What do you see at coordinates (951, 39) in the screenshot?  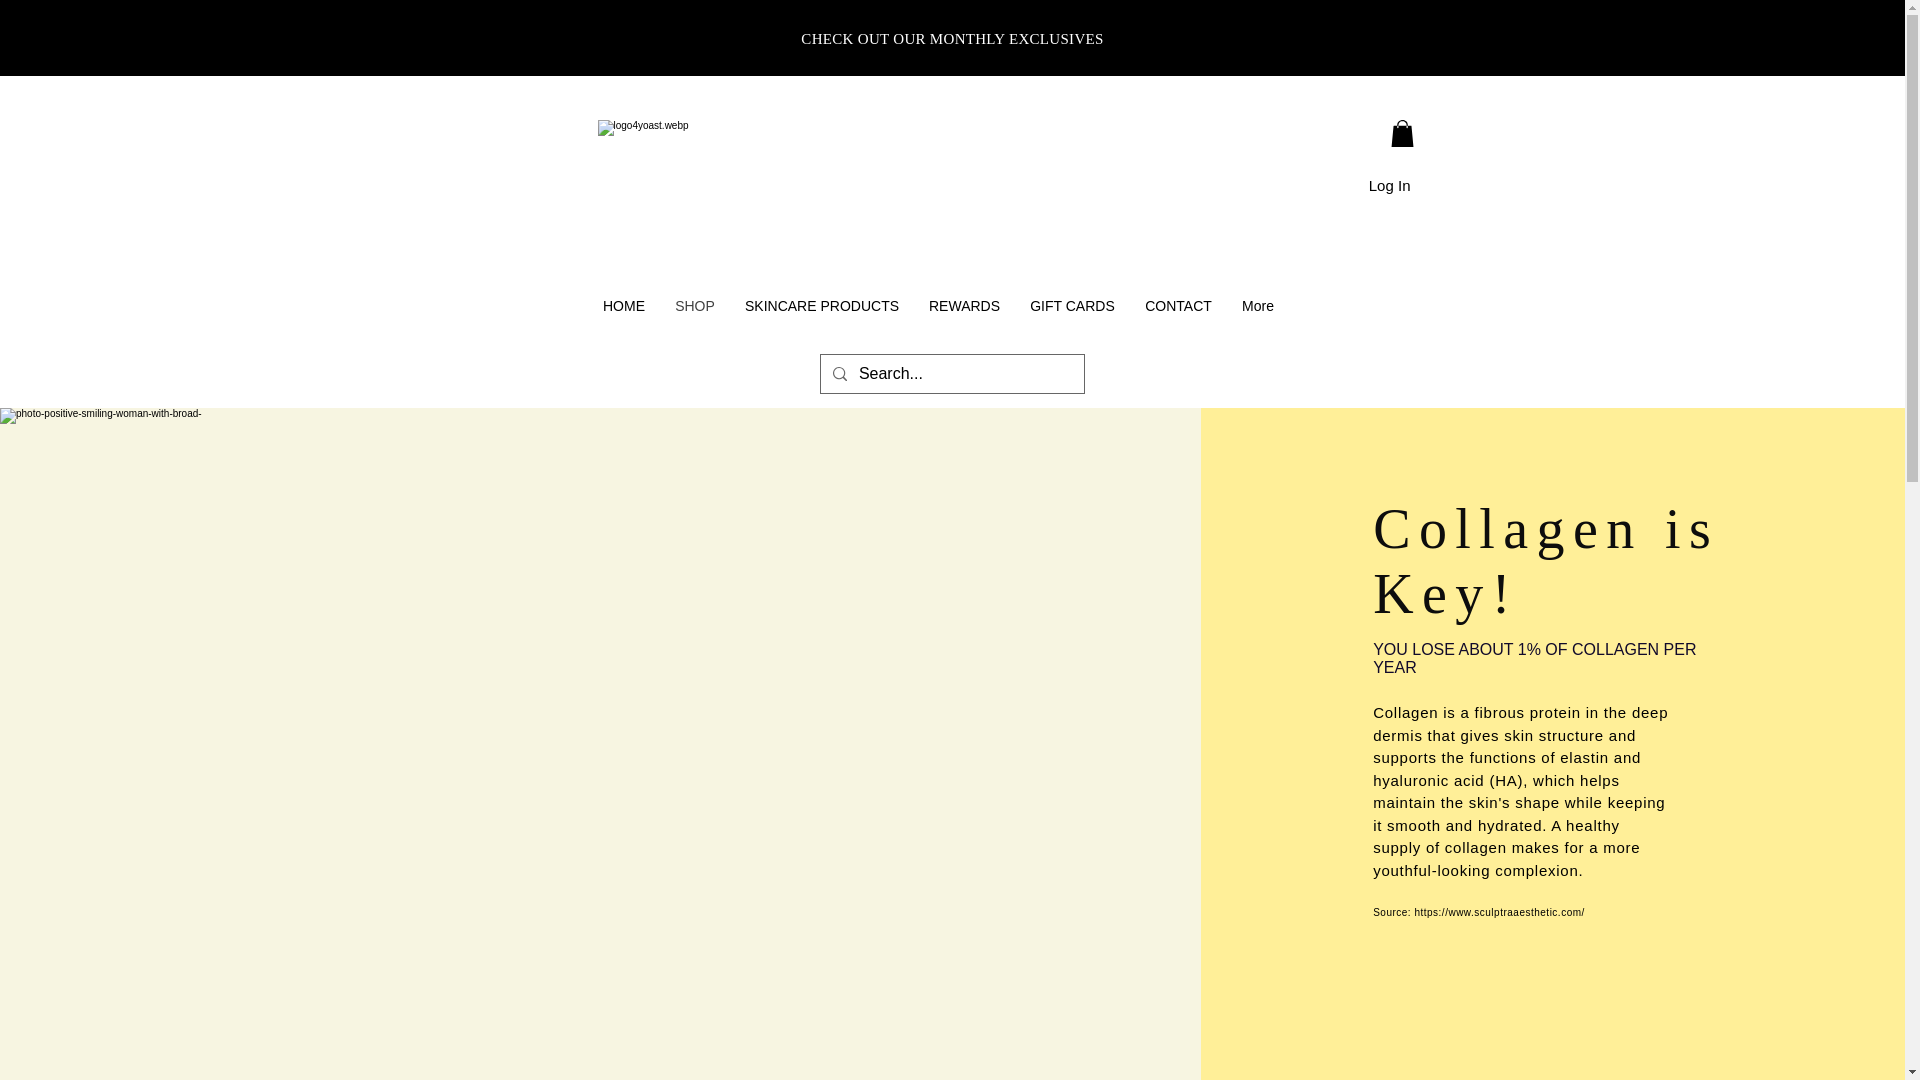 I see `CHECK OUT OUR MONTHLY EXCLUSIVES` at bounding box center [951, 39].